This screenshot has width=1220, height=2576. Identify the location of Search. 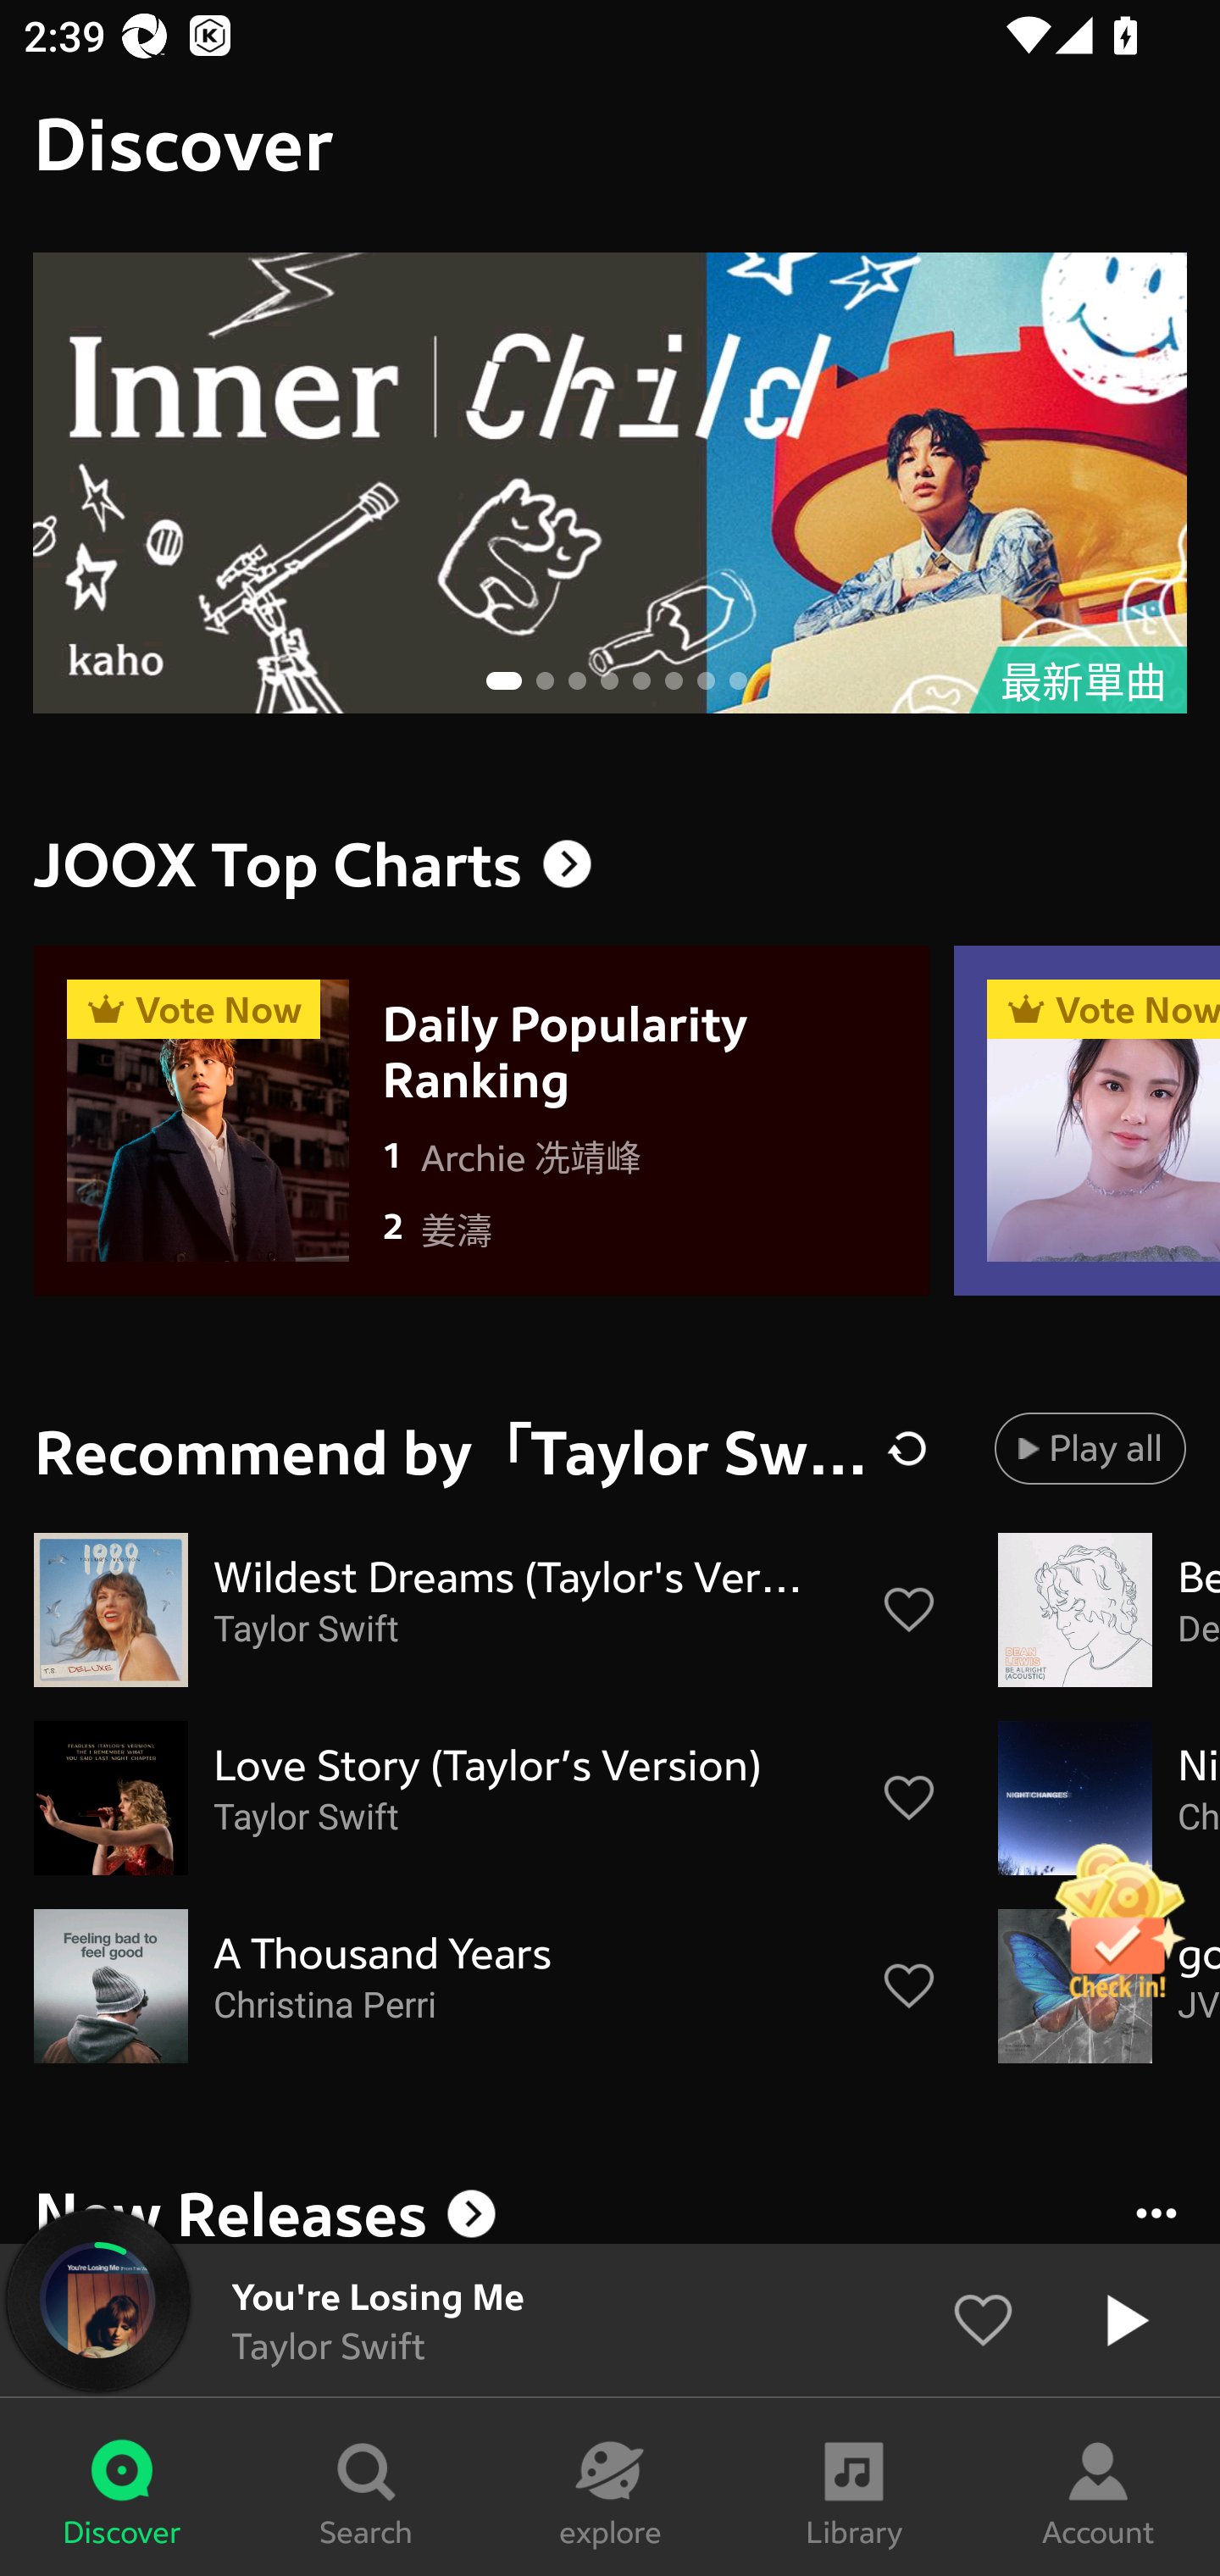
(366, 2487).